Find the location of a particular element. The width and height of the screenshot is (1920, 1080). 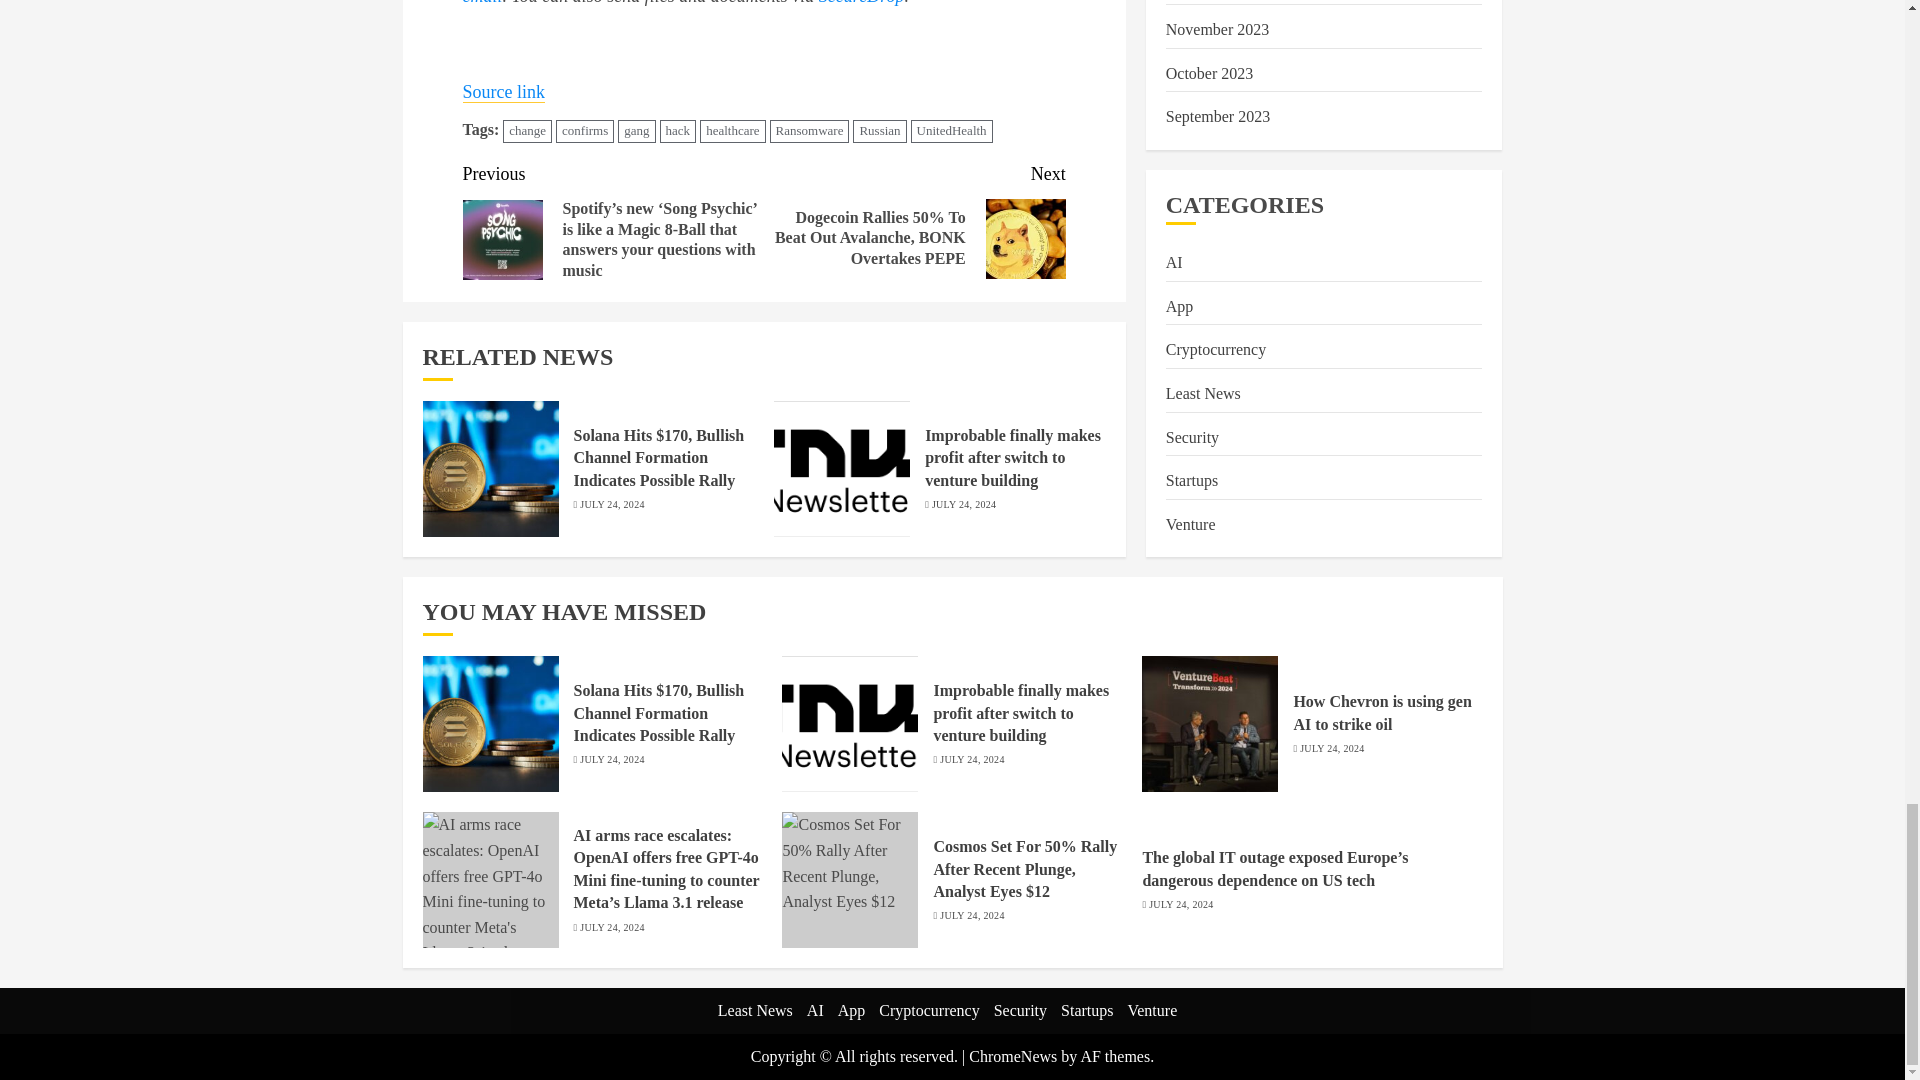

gang is located at coordinates (636, 130).